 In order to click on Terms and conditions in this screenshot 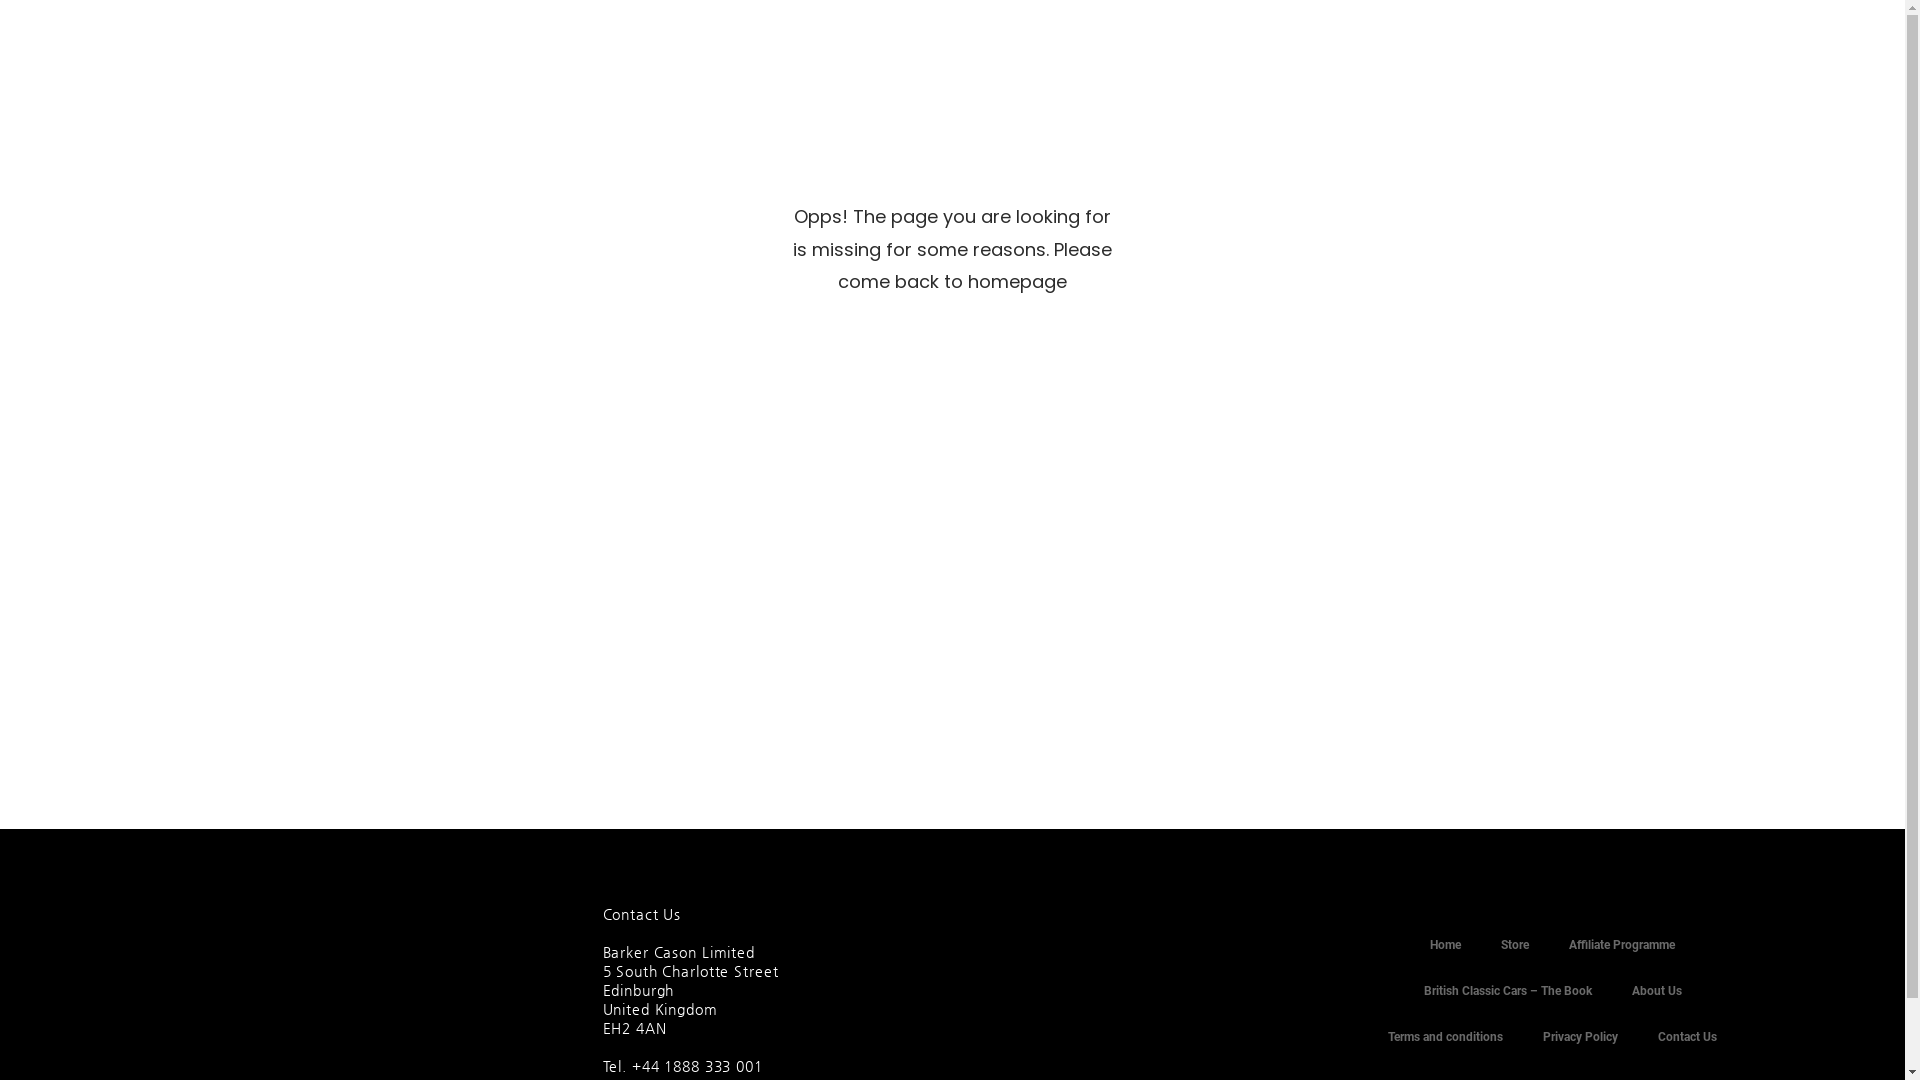, I will do `click(1446, 1037)`.